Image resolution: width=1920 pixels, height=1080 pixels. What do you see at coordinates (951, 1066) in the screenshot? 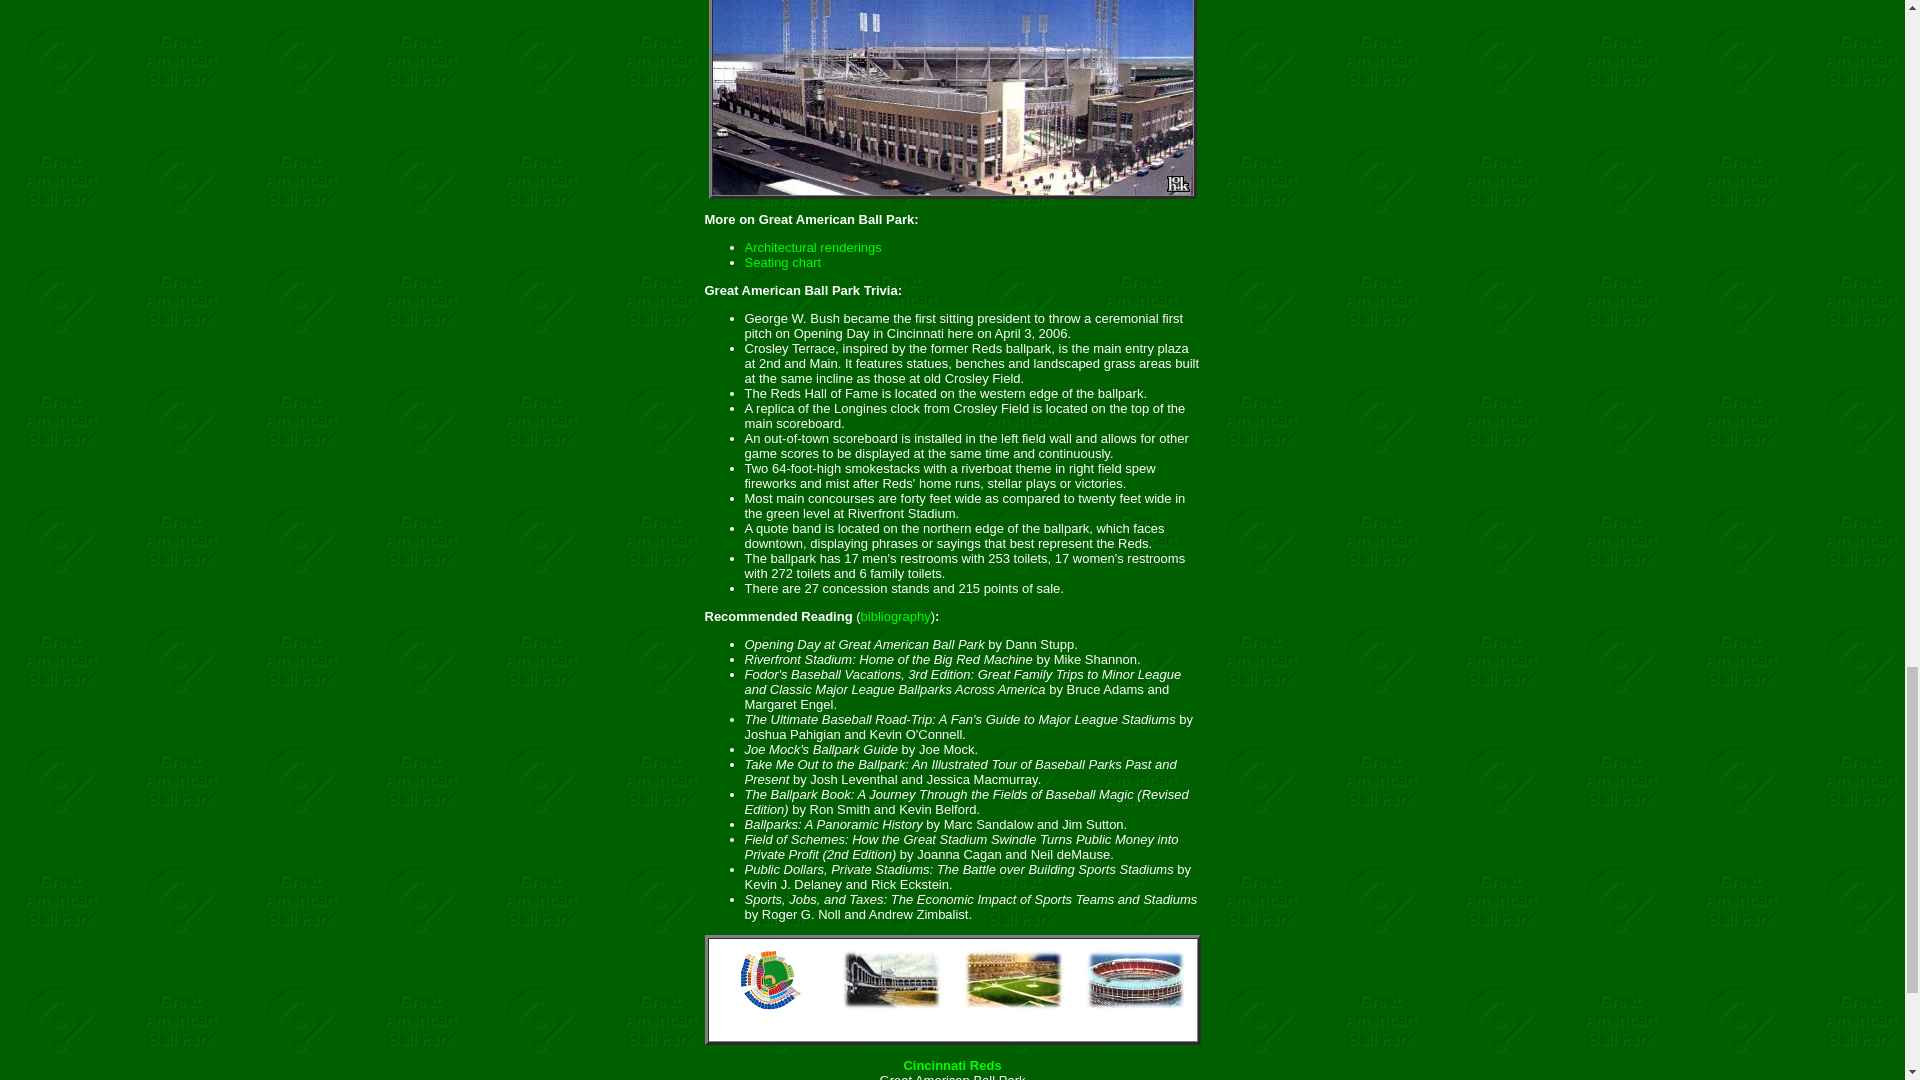
I see `Cincinnati Reds` at bounding box center [951, 1066].